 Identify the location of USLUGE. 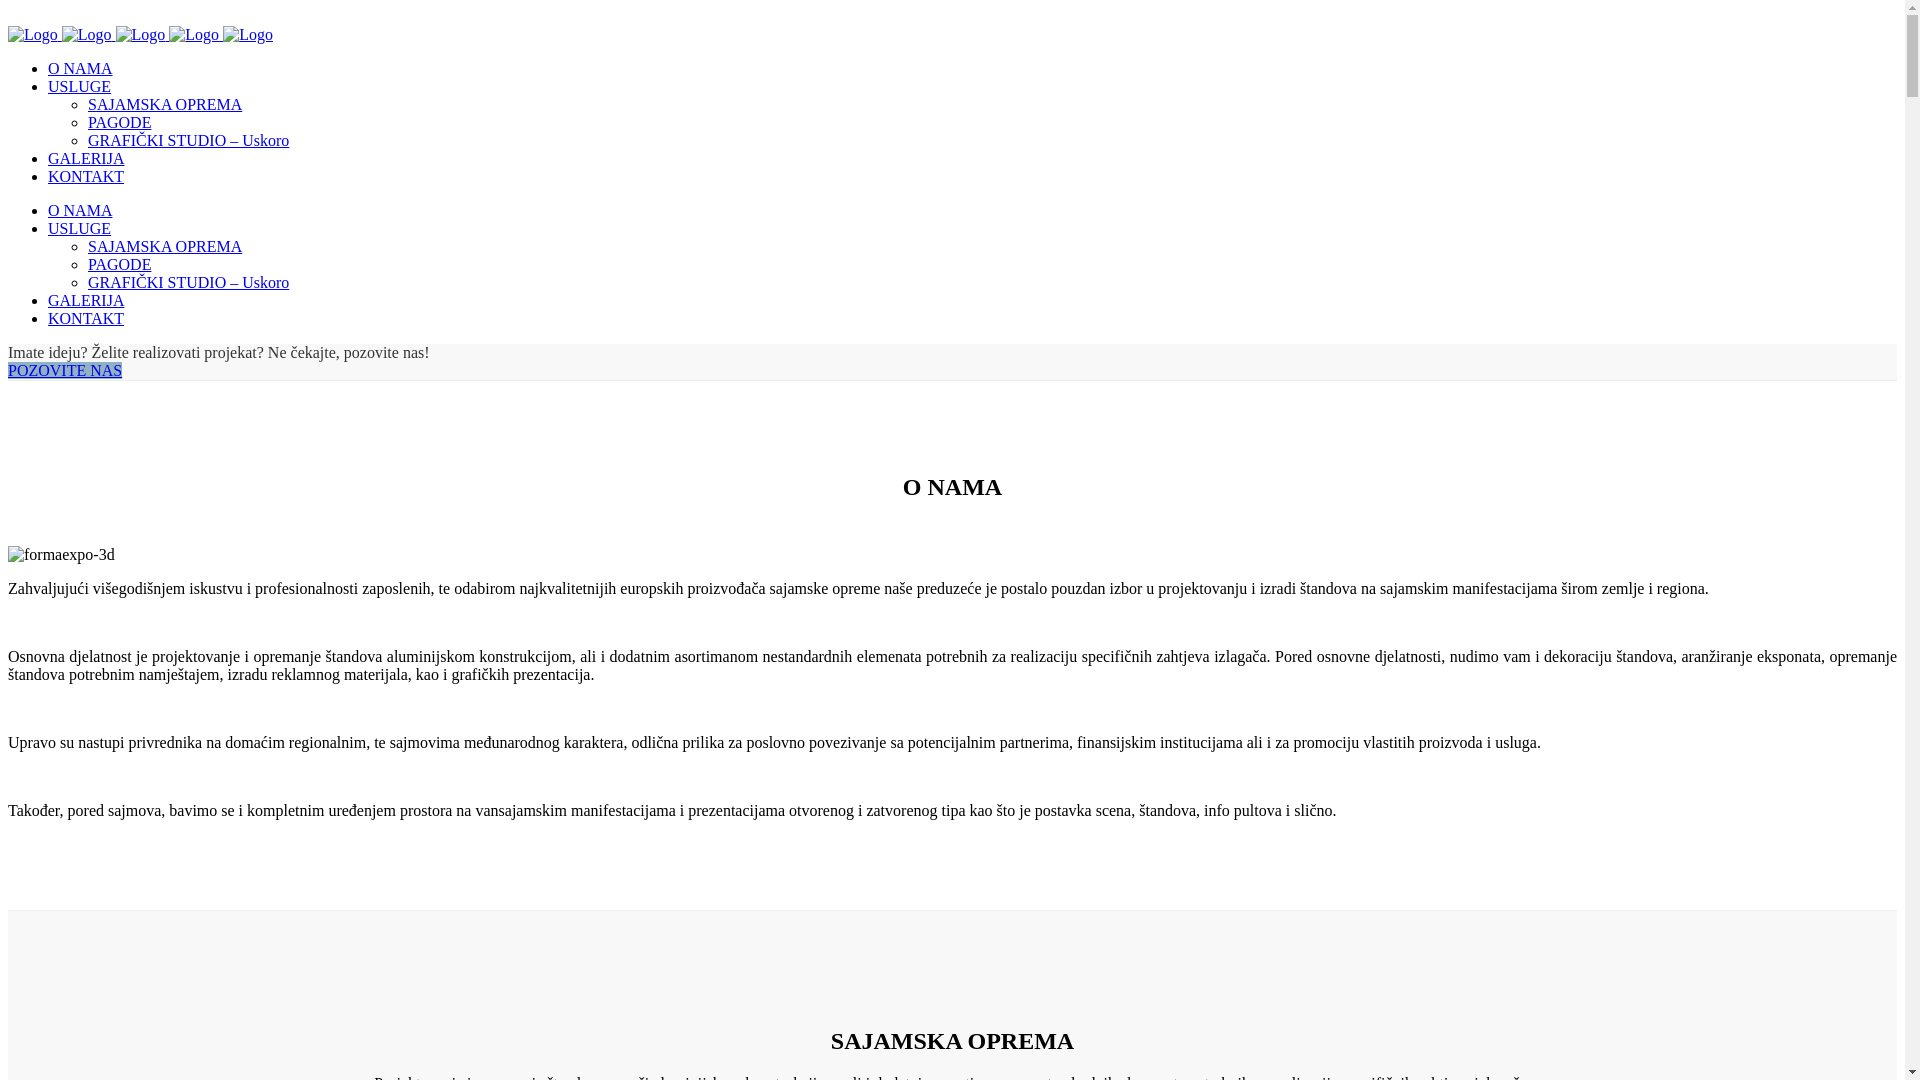
(80, 86).